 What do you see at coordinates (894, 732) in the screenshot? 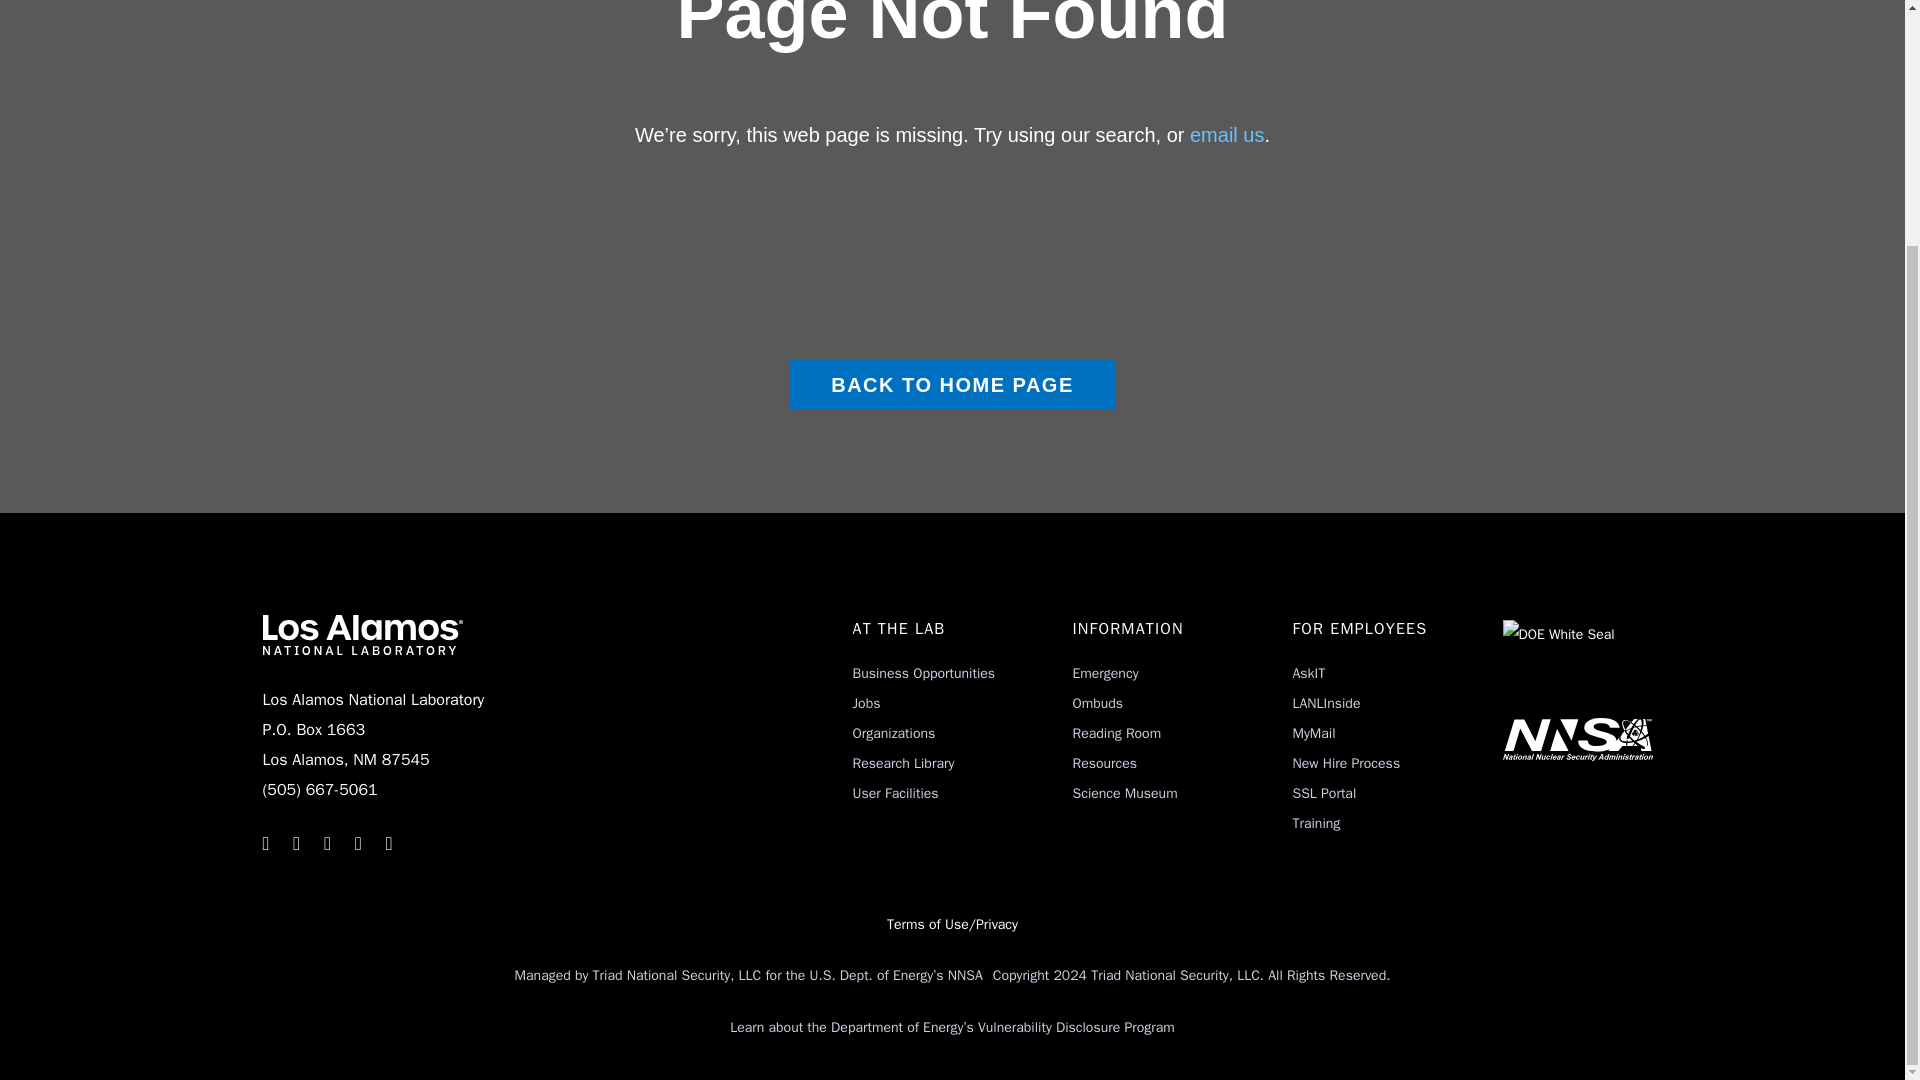
I see `Organizations` at bounding box center [894, 732].